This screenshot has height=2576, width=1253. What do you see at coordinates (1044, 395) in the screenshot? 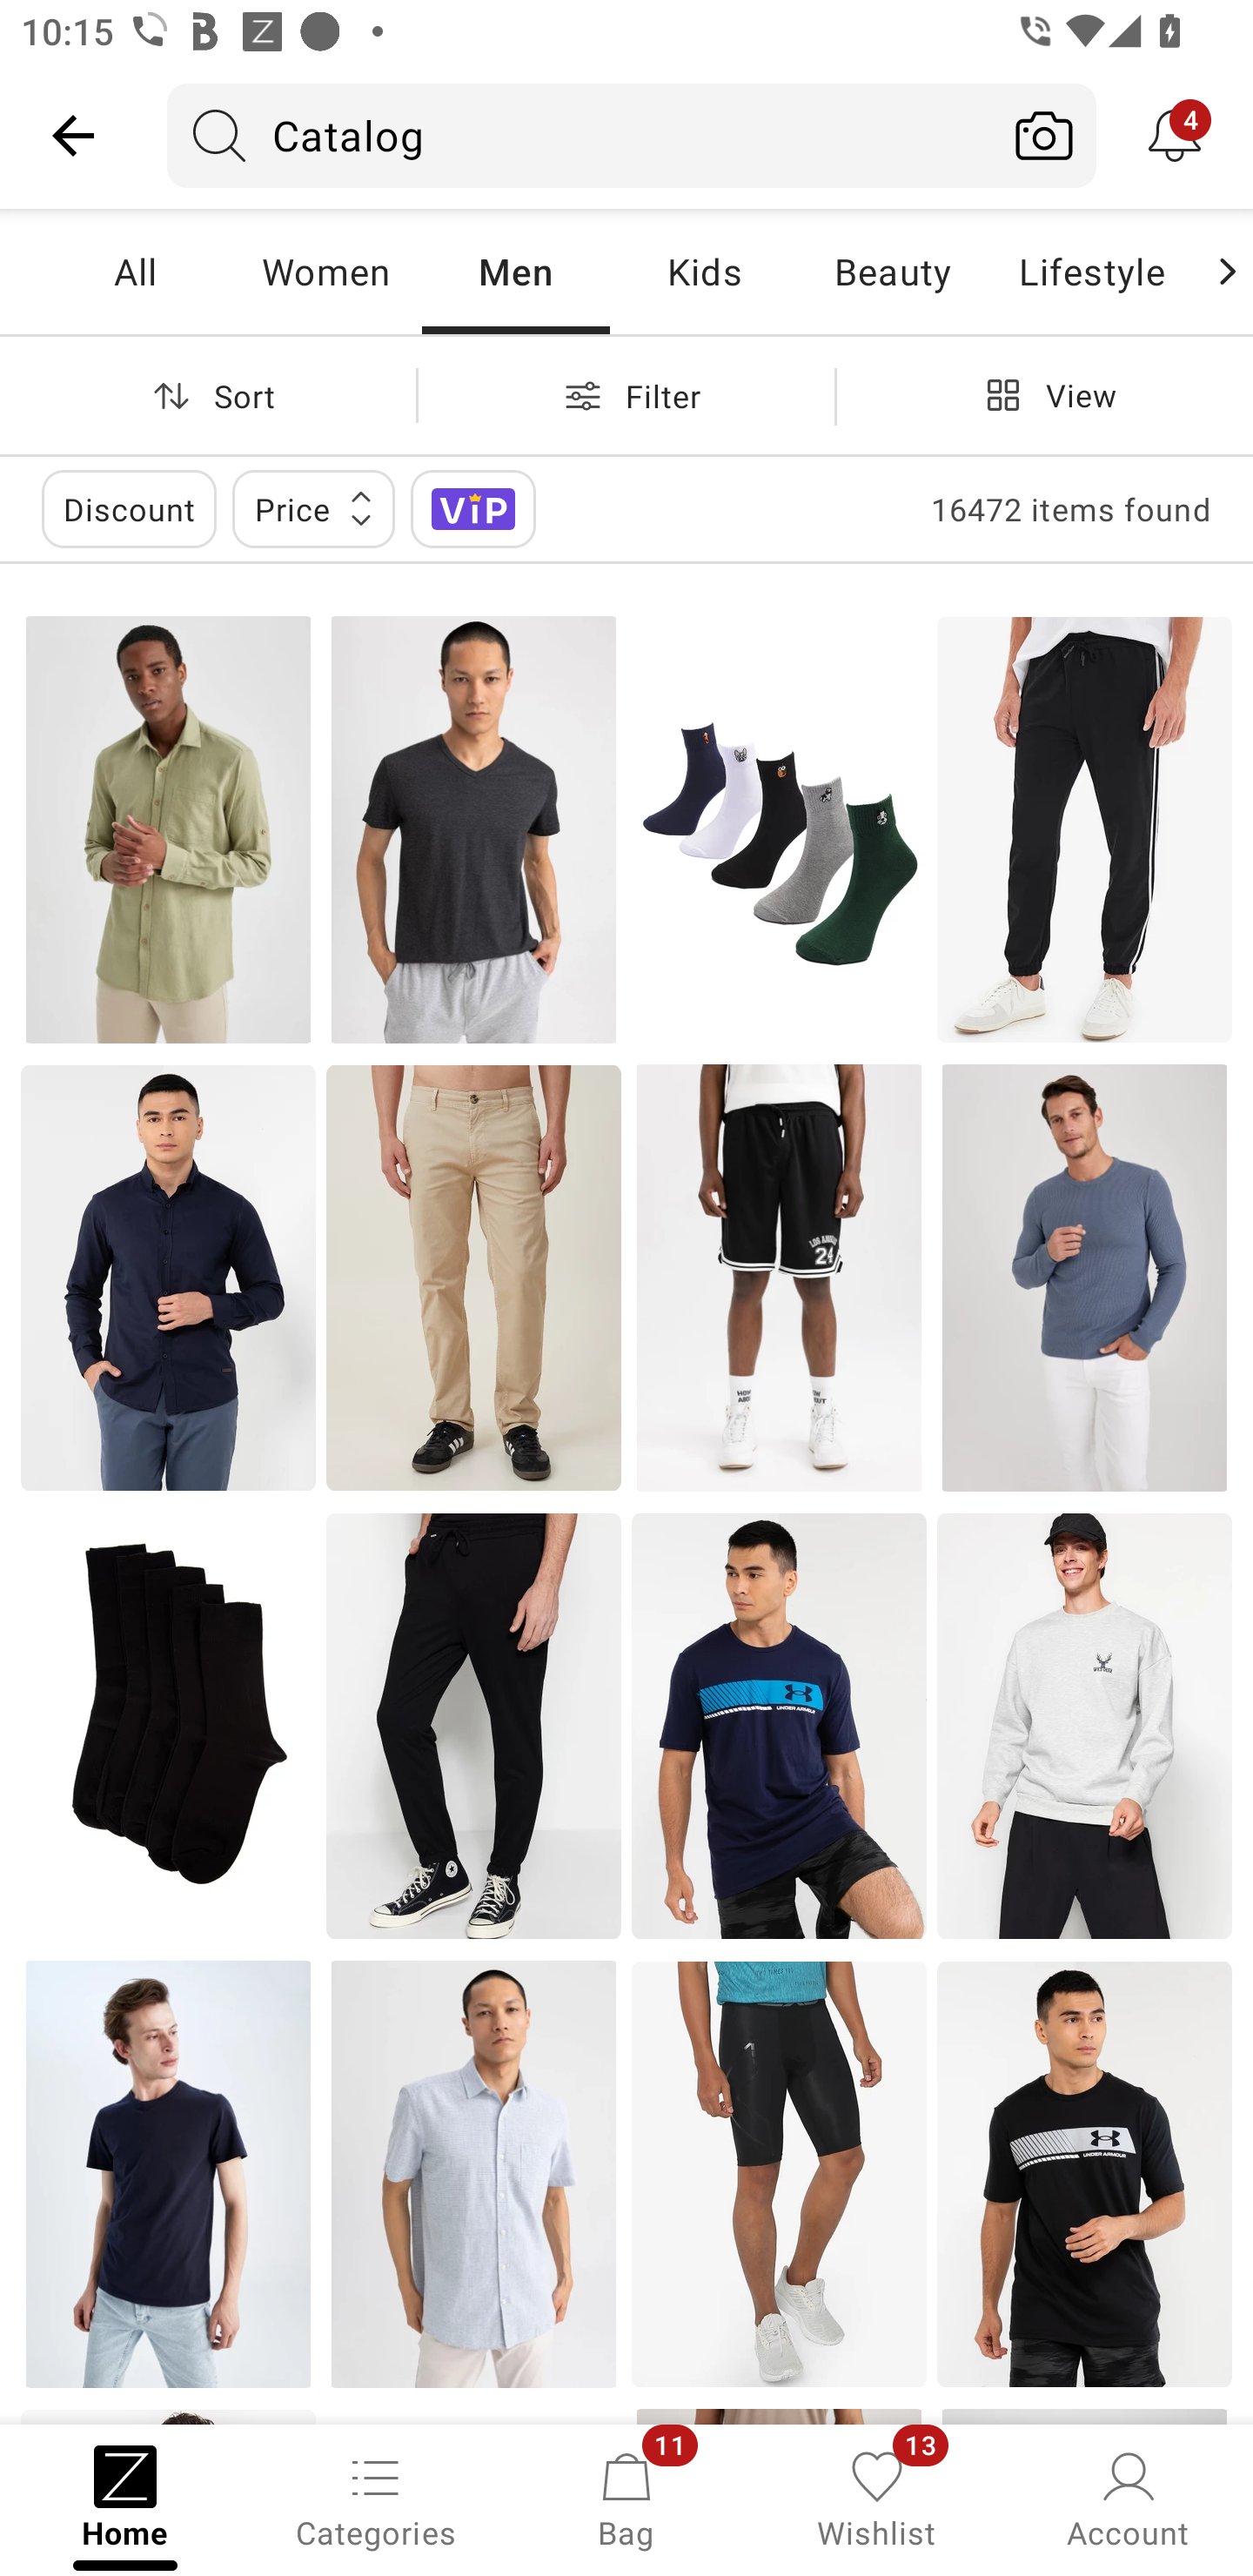
I see `View` at bounding box center [1044, 395].